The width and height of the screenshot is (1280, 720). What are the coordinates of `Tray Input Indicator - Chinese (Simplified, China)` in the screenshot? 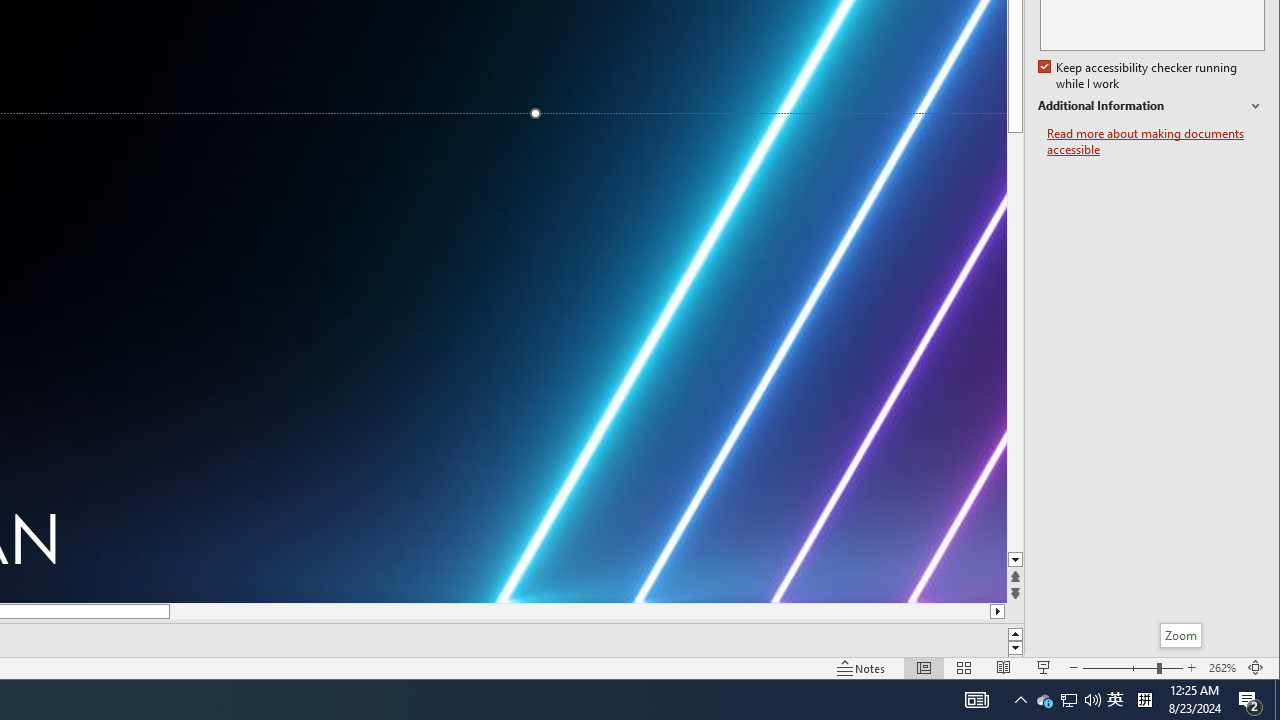 It's located at (1256, 668).